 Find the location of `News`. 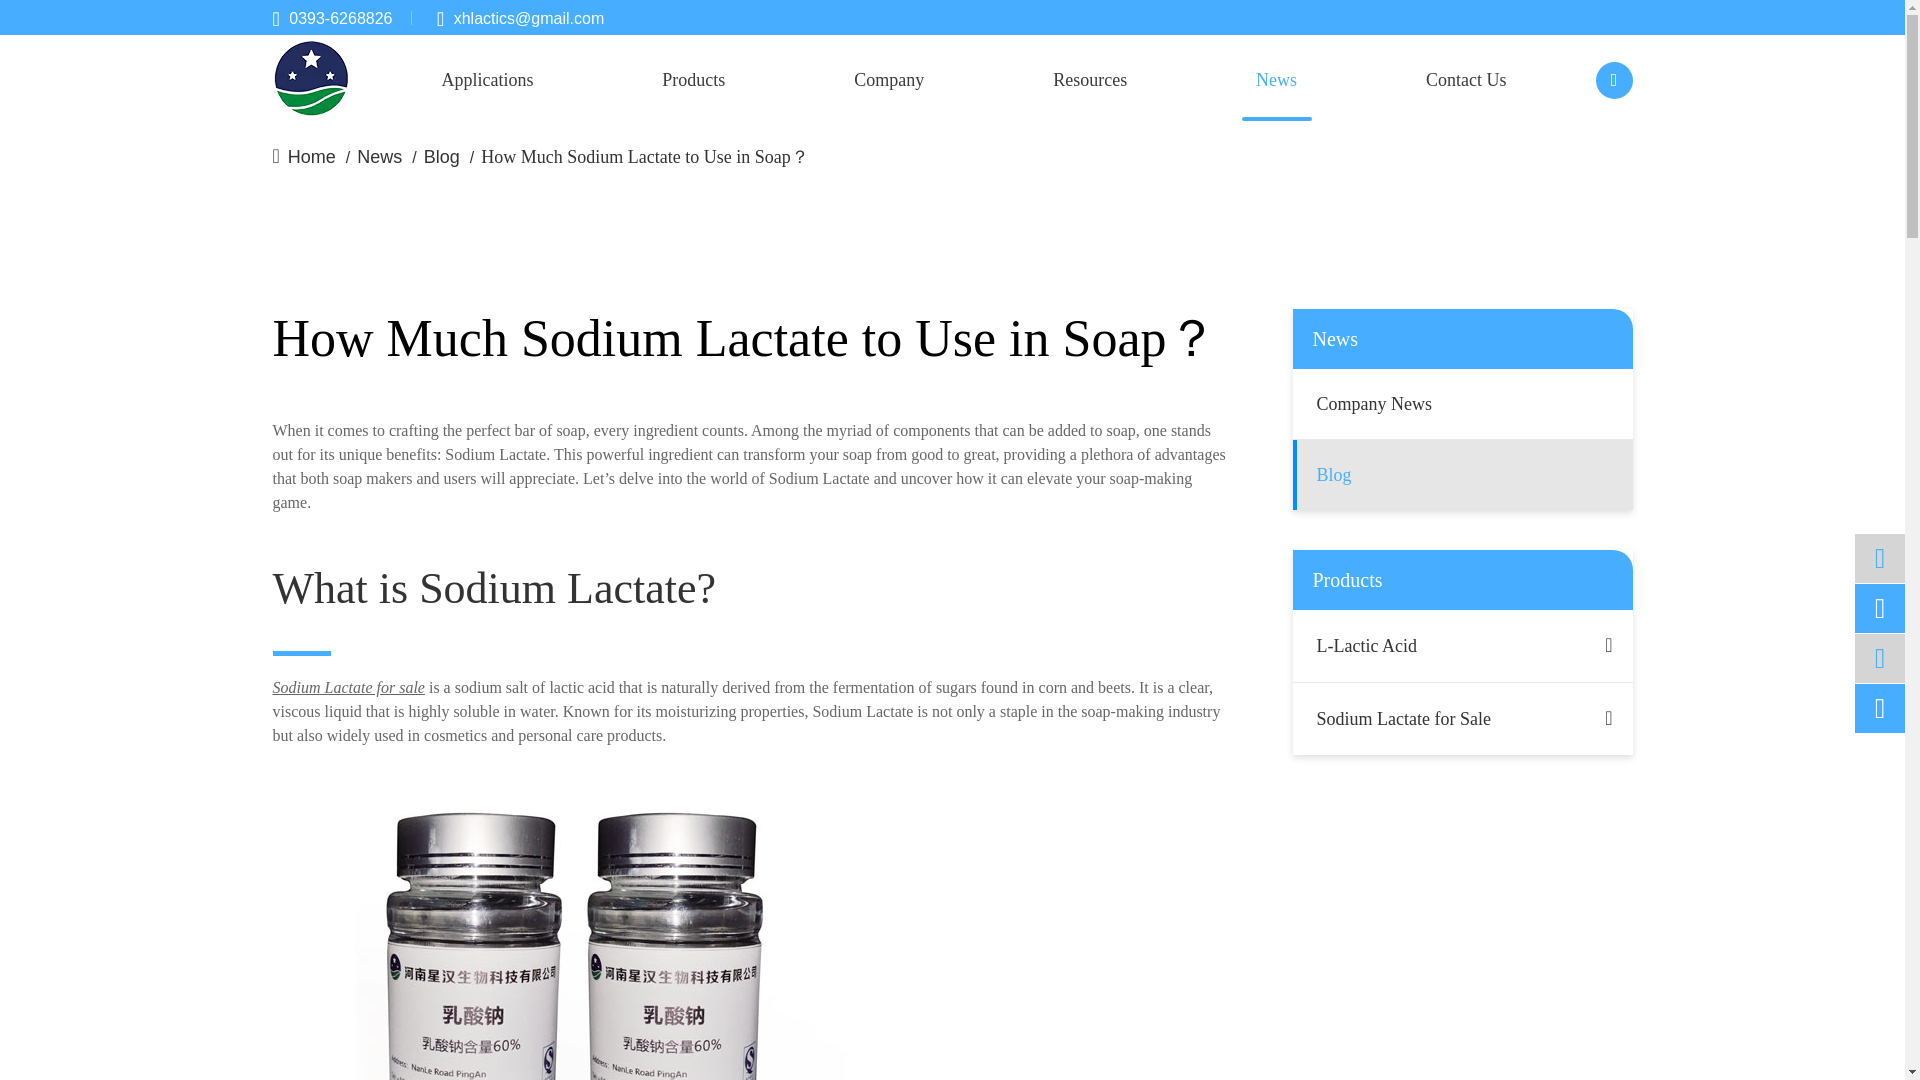

News is located at coordinates (379, 162).